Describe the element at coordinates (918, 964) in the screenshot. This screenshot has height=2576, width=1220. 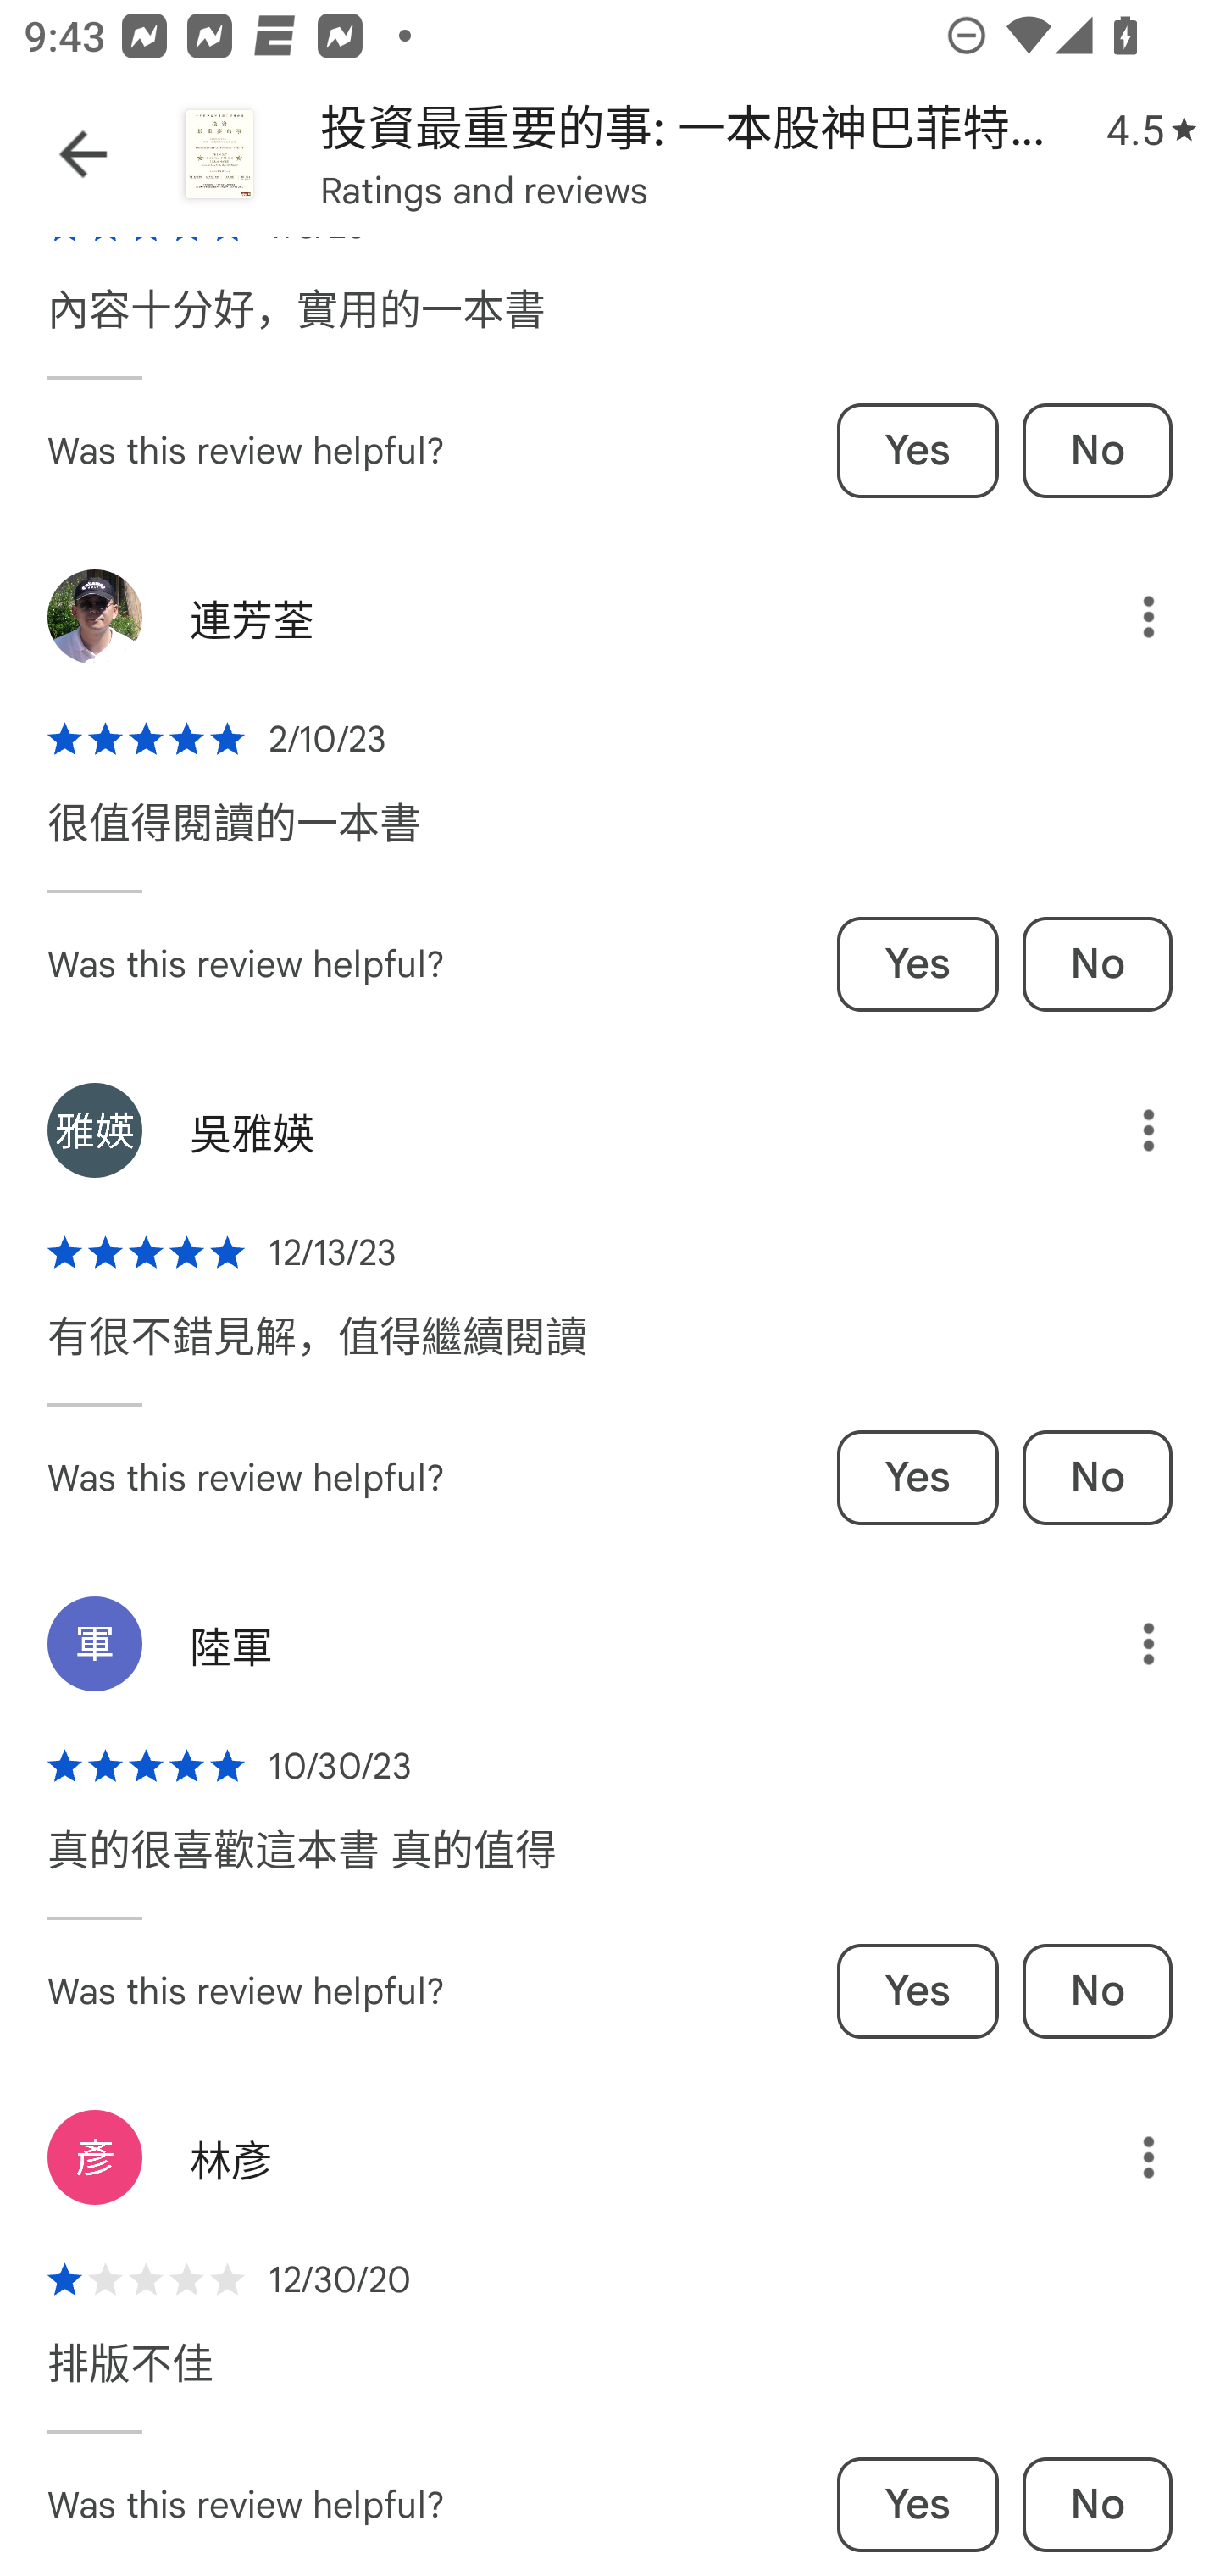
I see `Yes` at that location.